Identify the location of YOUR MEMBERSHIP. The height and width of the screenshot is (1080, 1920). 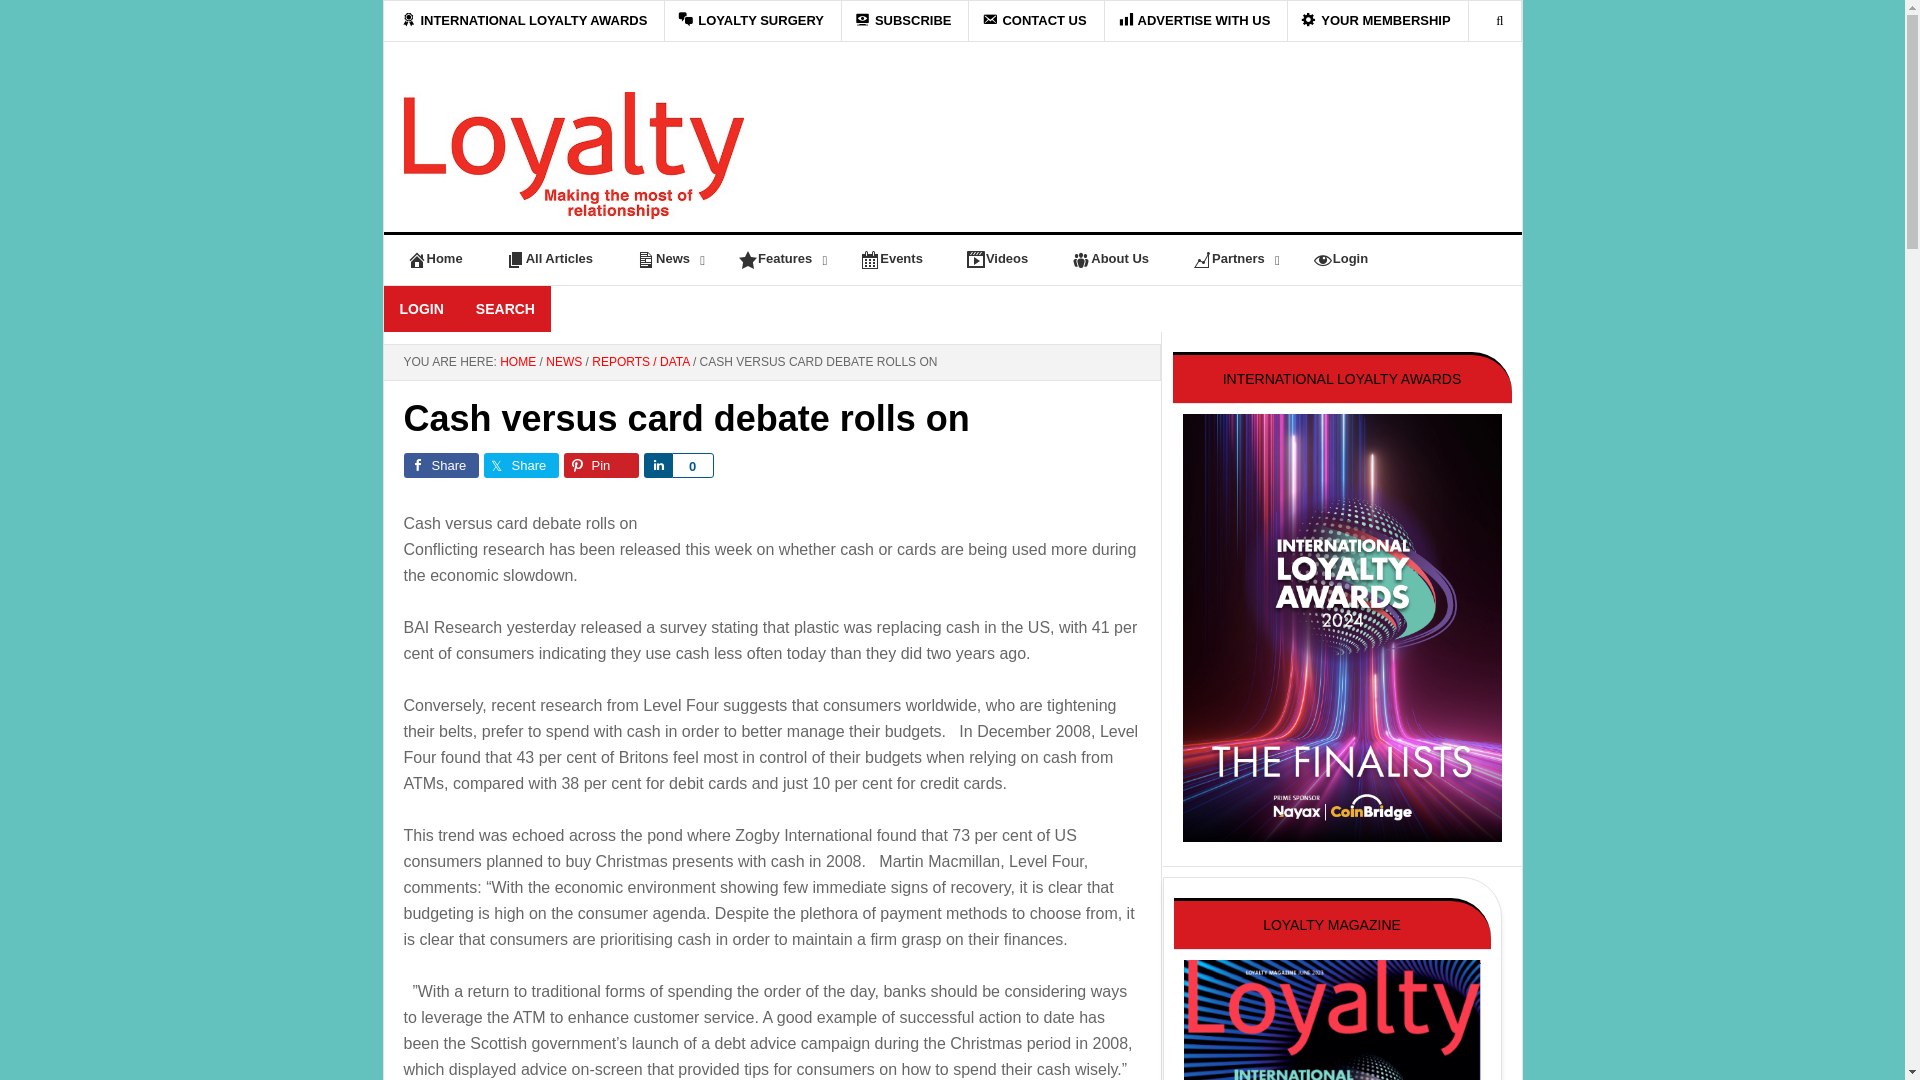
(1376, 21).